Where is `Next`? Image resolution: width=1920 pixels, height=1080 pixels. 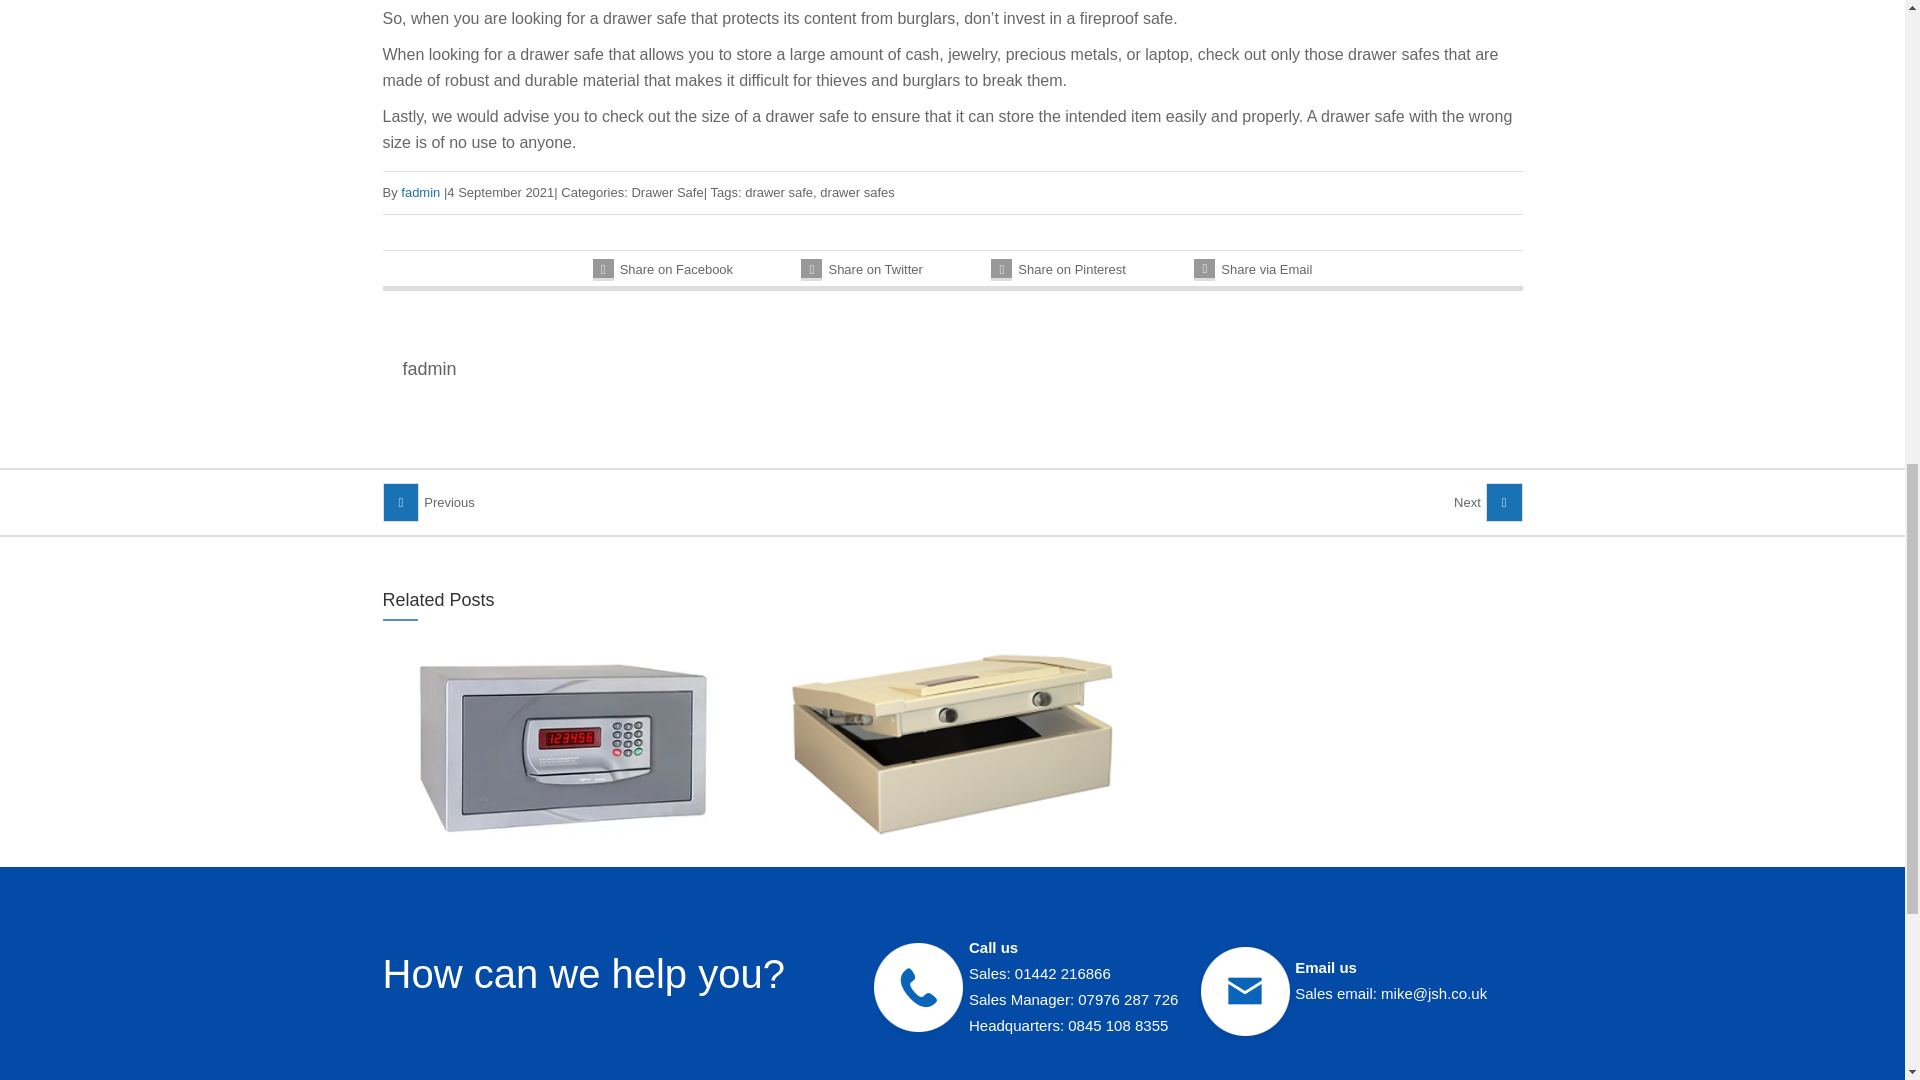
Next is located at coordinates (1488, 502).